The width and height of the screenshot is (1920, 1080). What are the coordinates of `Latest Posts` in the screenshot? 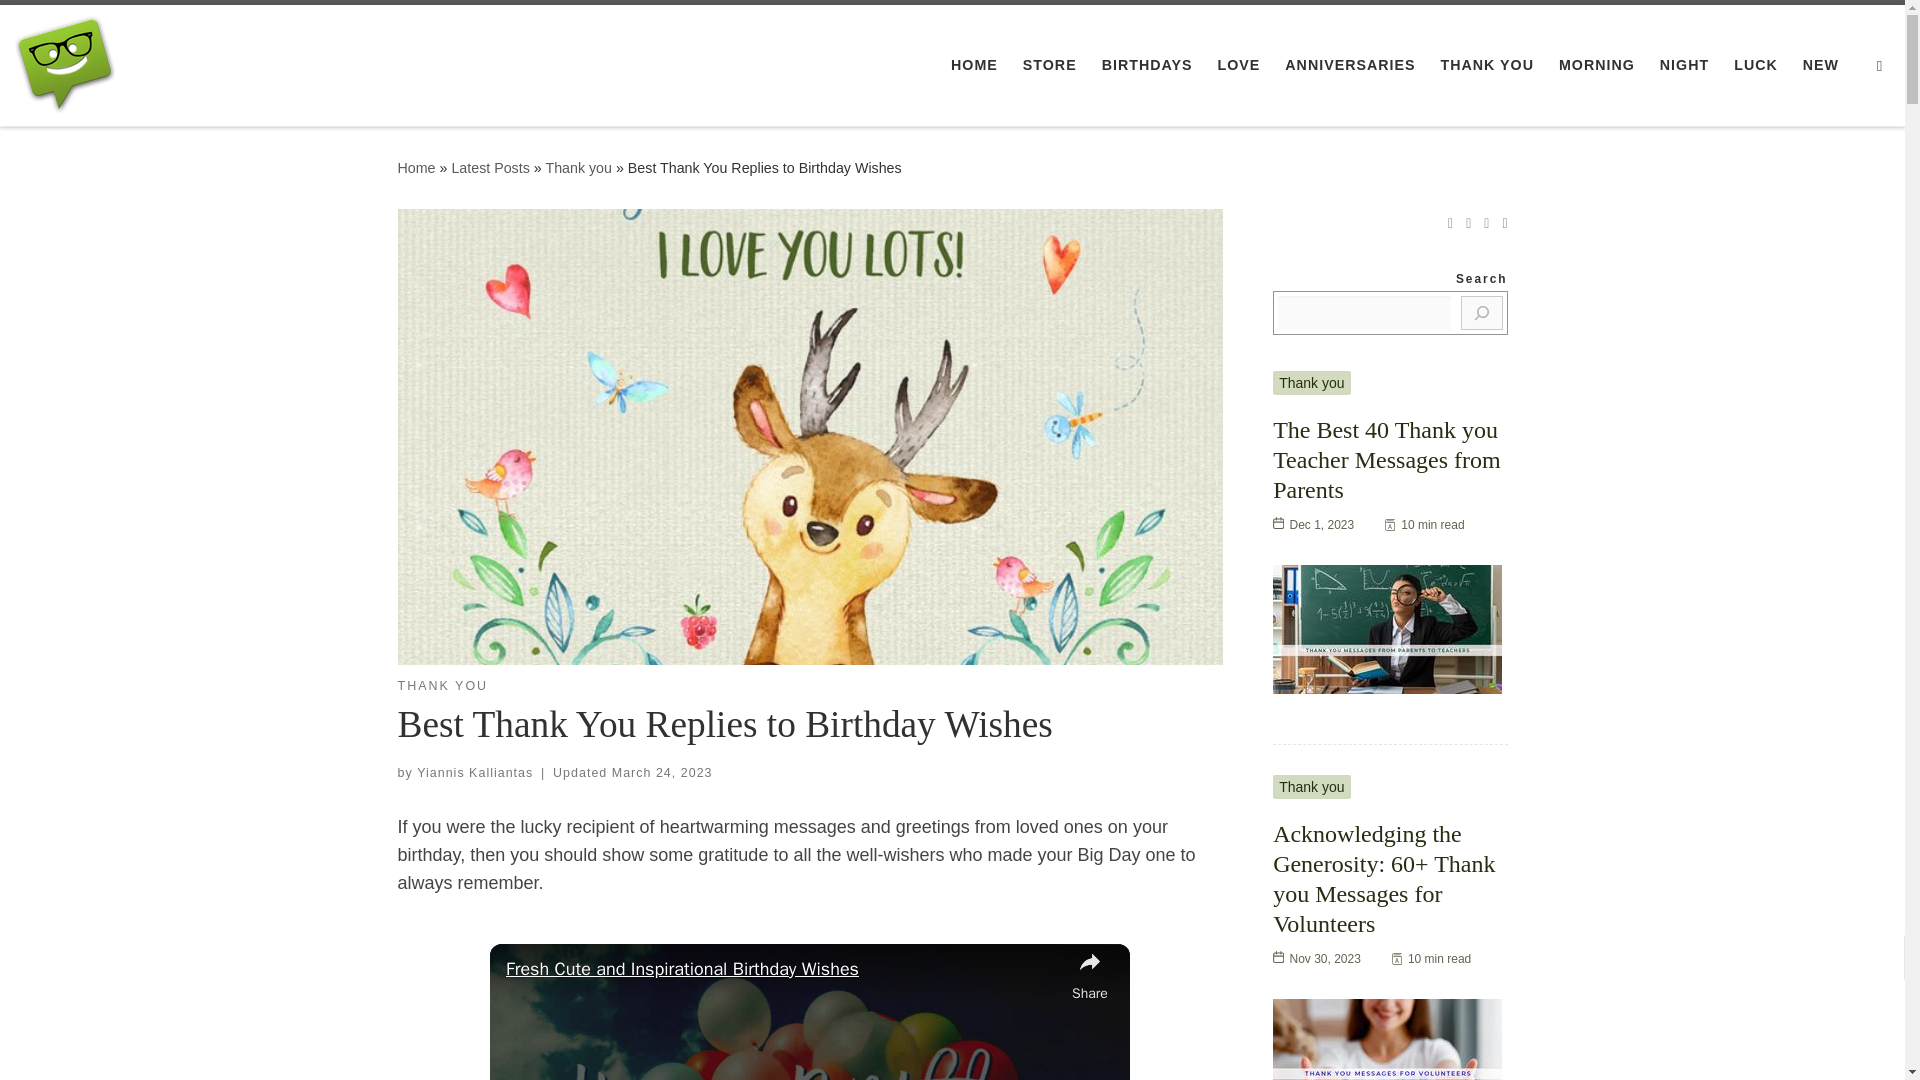 It's located at (490, 168).